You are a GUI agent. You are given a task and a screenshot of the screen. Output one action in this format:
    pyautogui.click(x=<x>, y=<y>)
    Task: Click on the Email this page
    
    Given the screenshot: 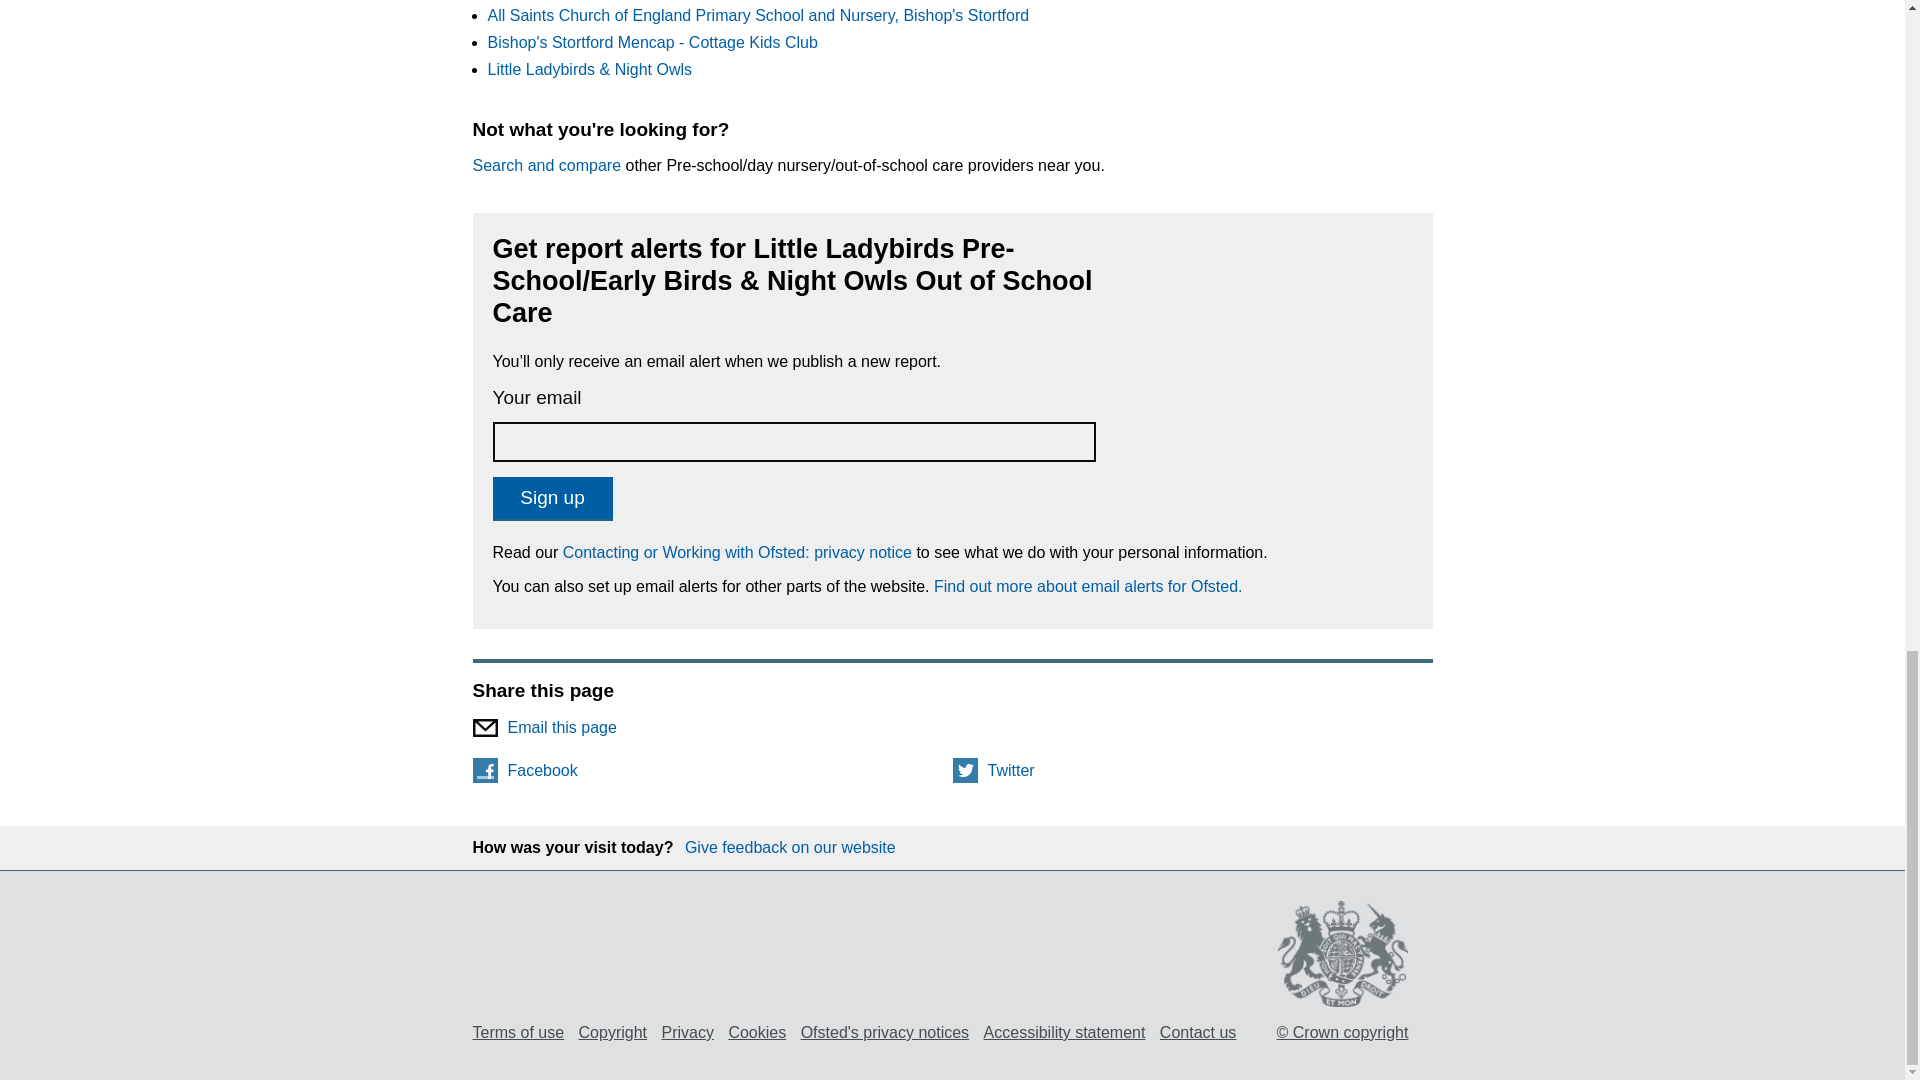 What is the action you would take?
    pyautogui.click(x=952, y=726)
    